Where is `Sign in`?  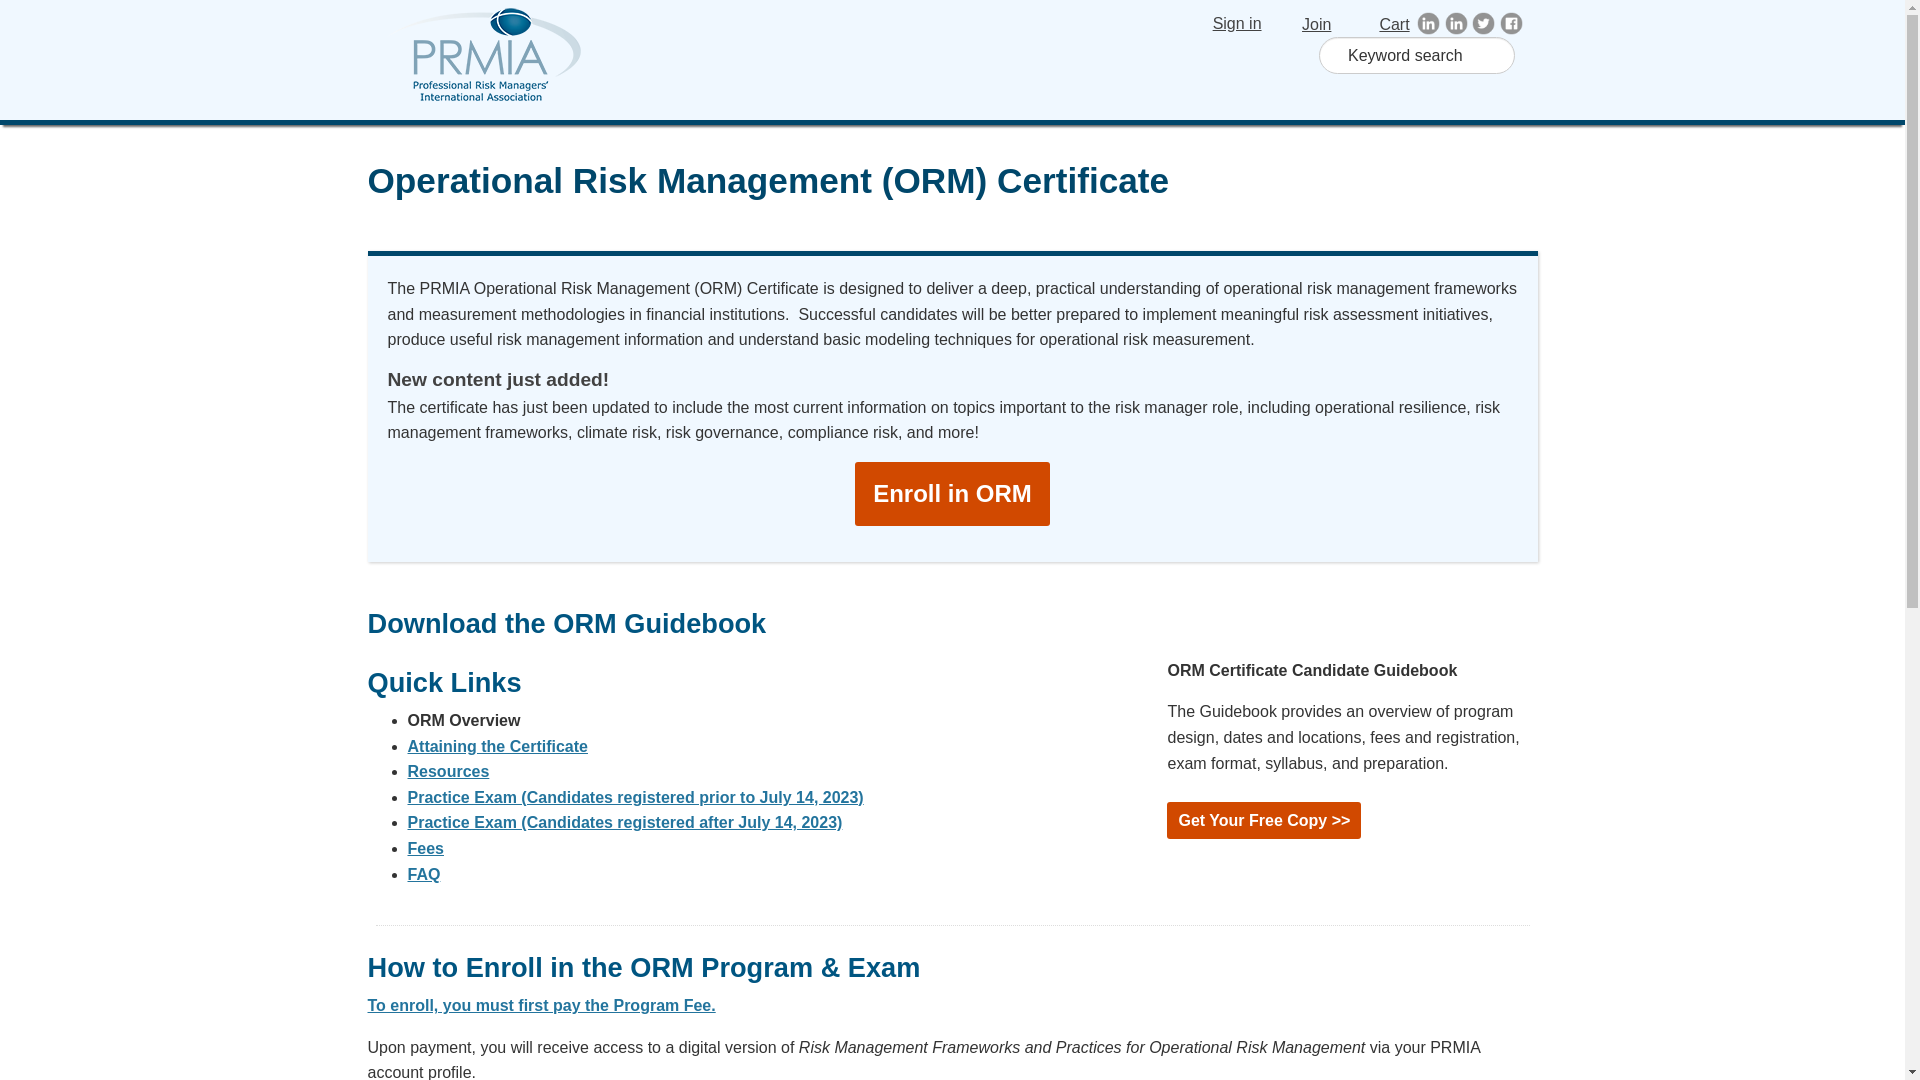 Sign in is located at coordinates (1237, 23).